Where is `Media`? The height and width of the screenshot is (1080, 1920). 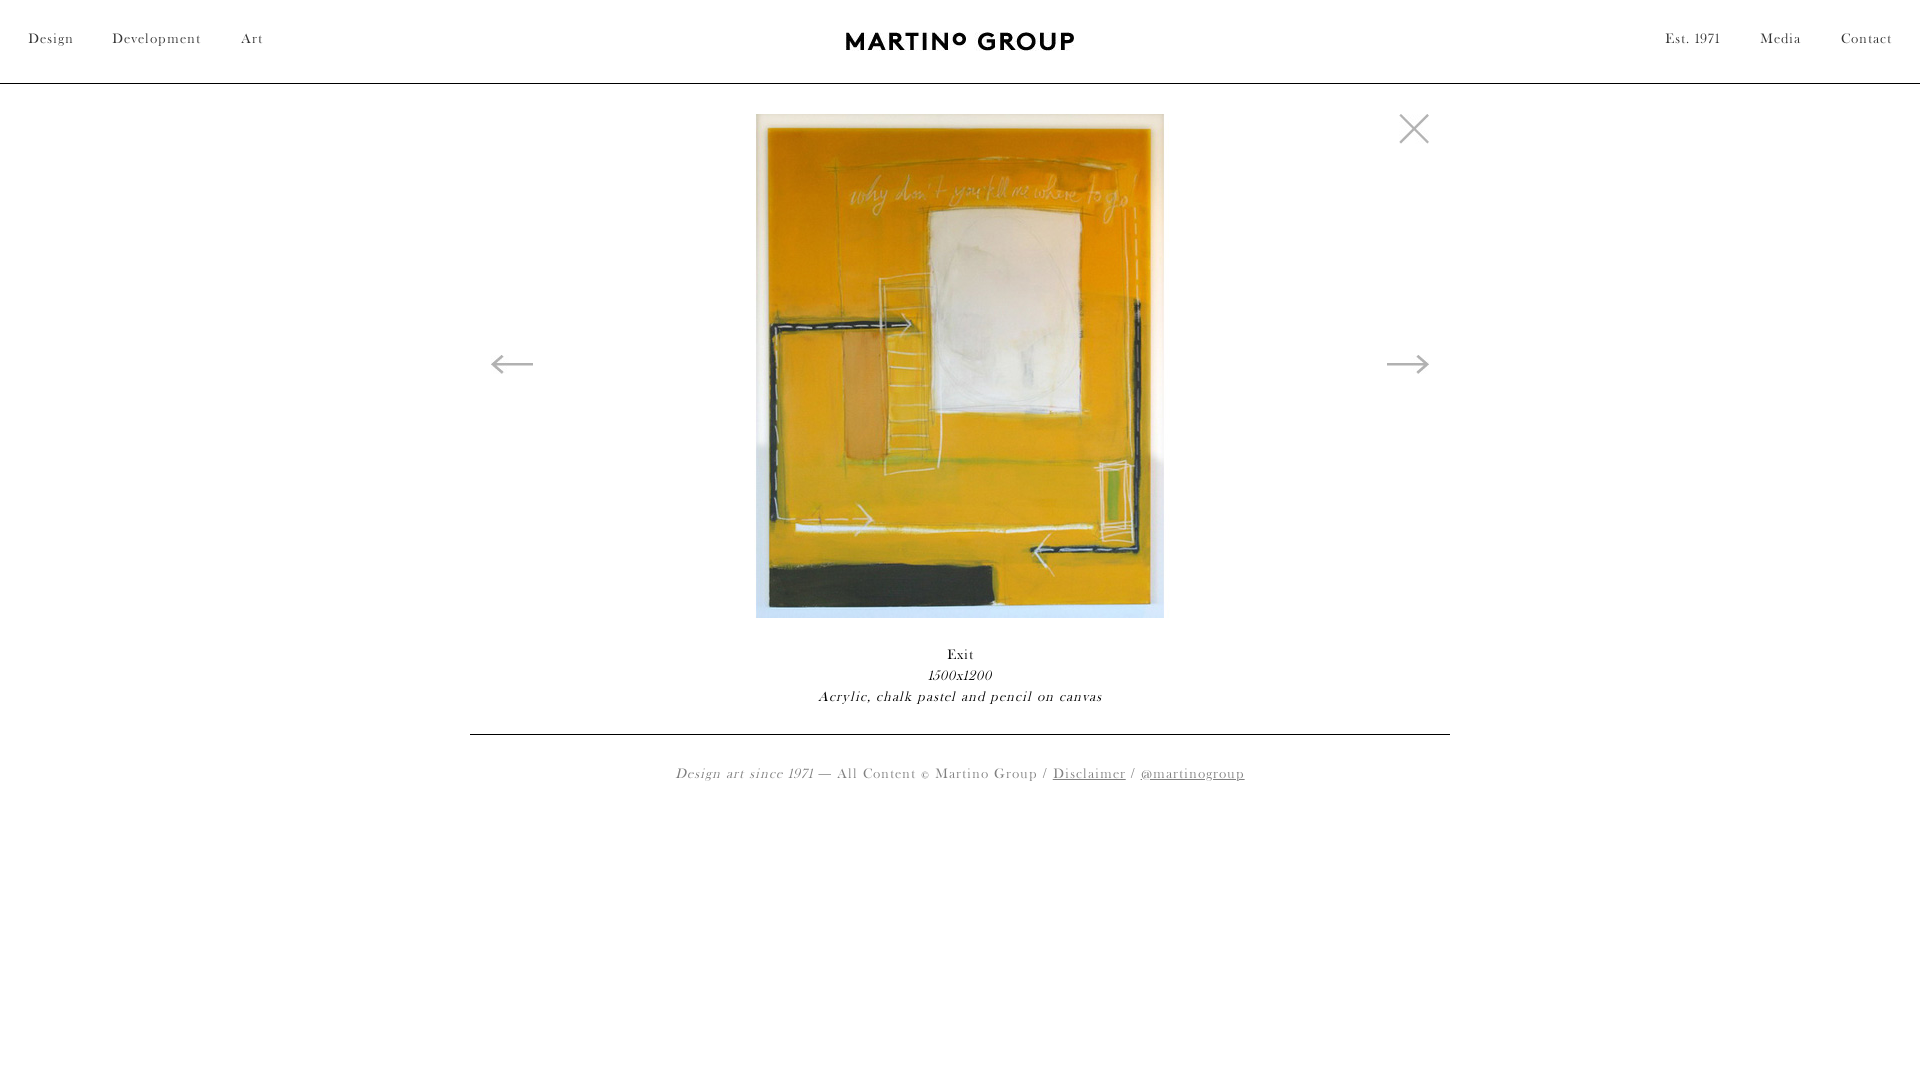 Media is located at coordinates (1780, 42).